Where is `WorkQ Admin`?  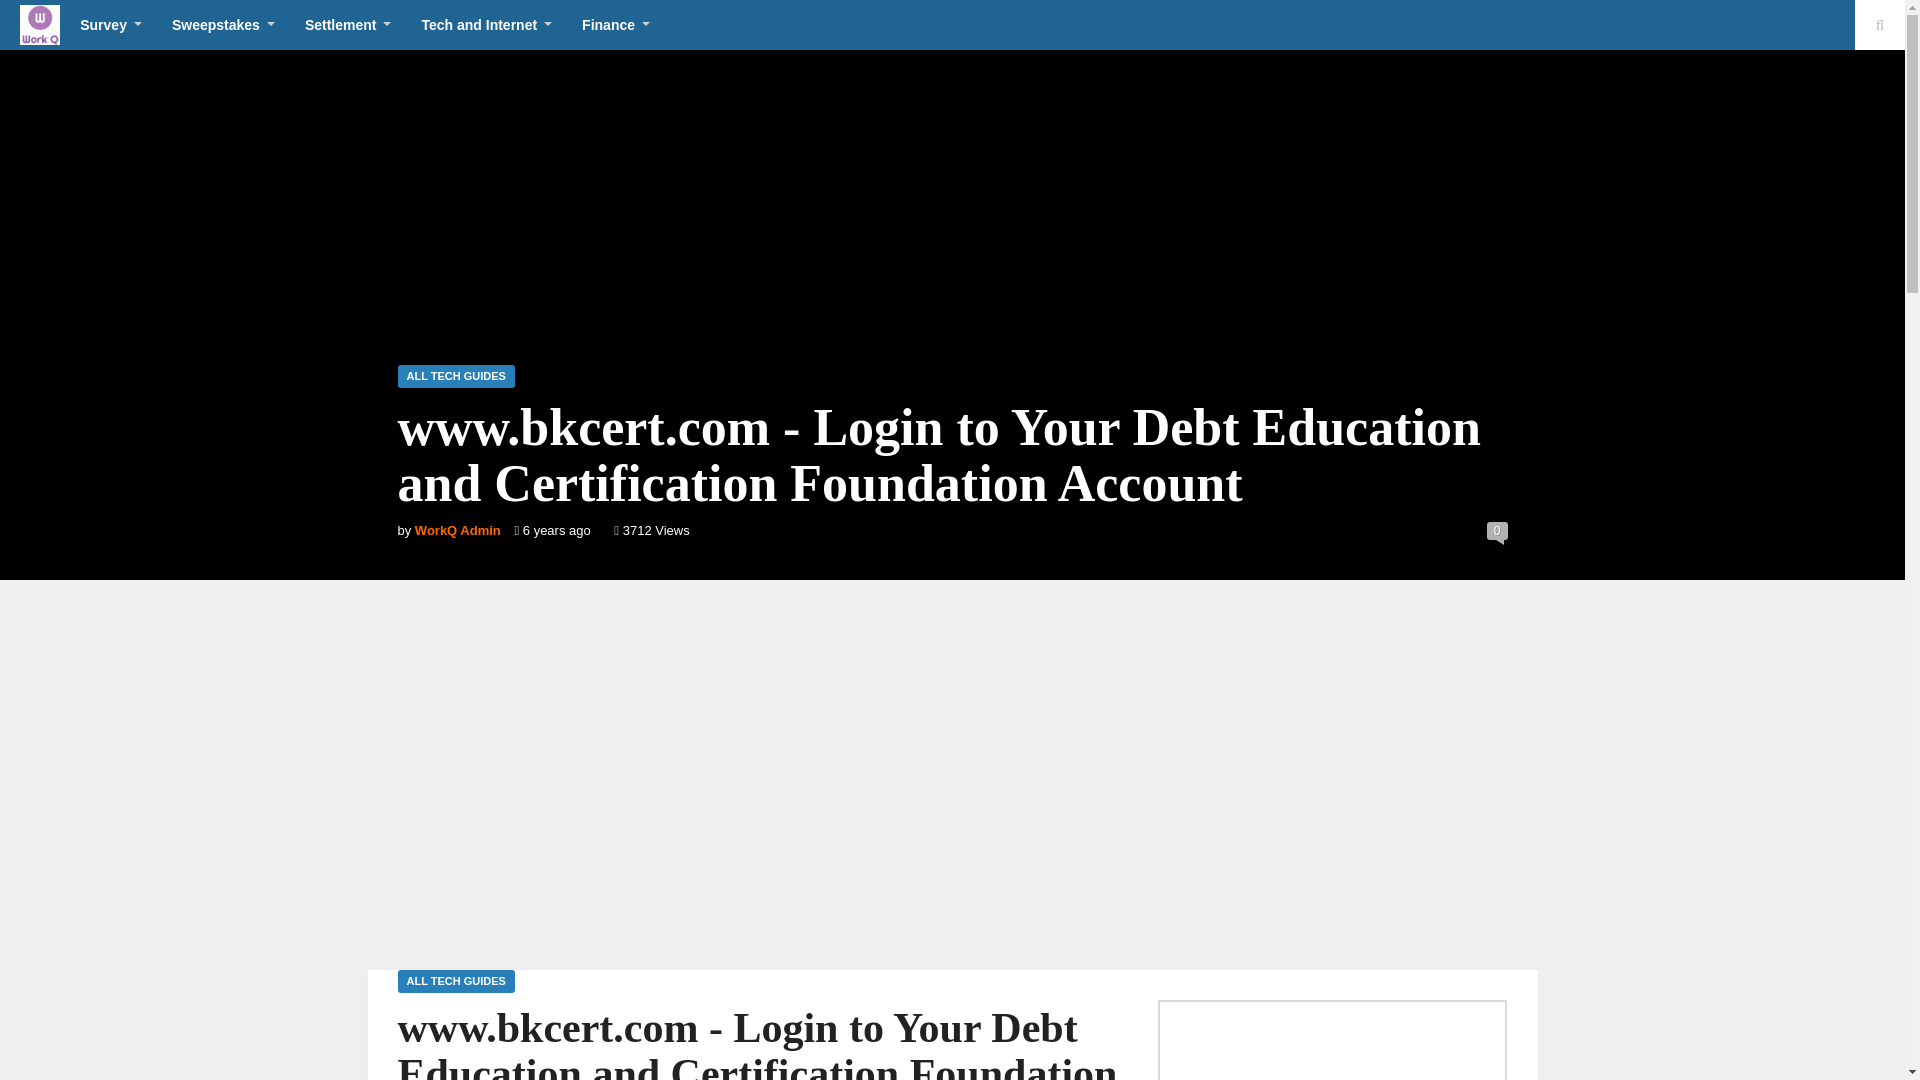 WorkQ Admin is located at coordinates (458, 530).